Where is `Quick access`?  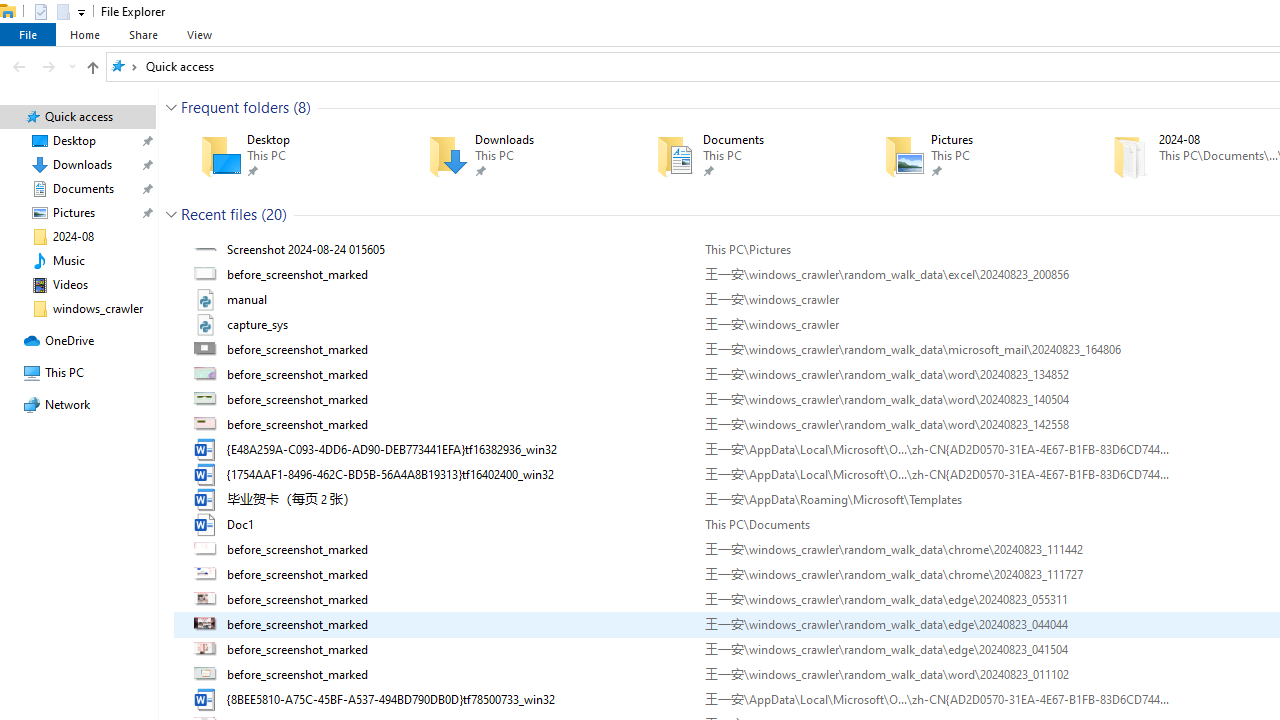
Quick access is located at coordinates (180, 66).